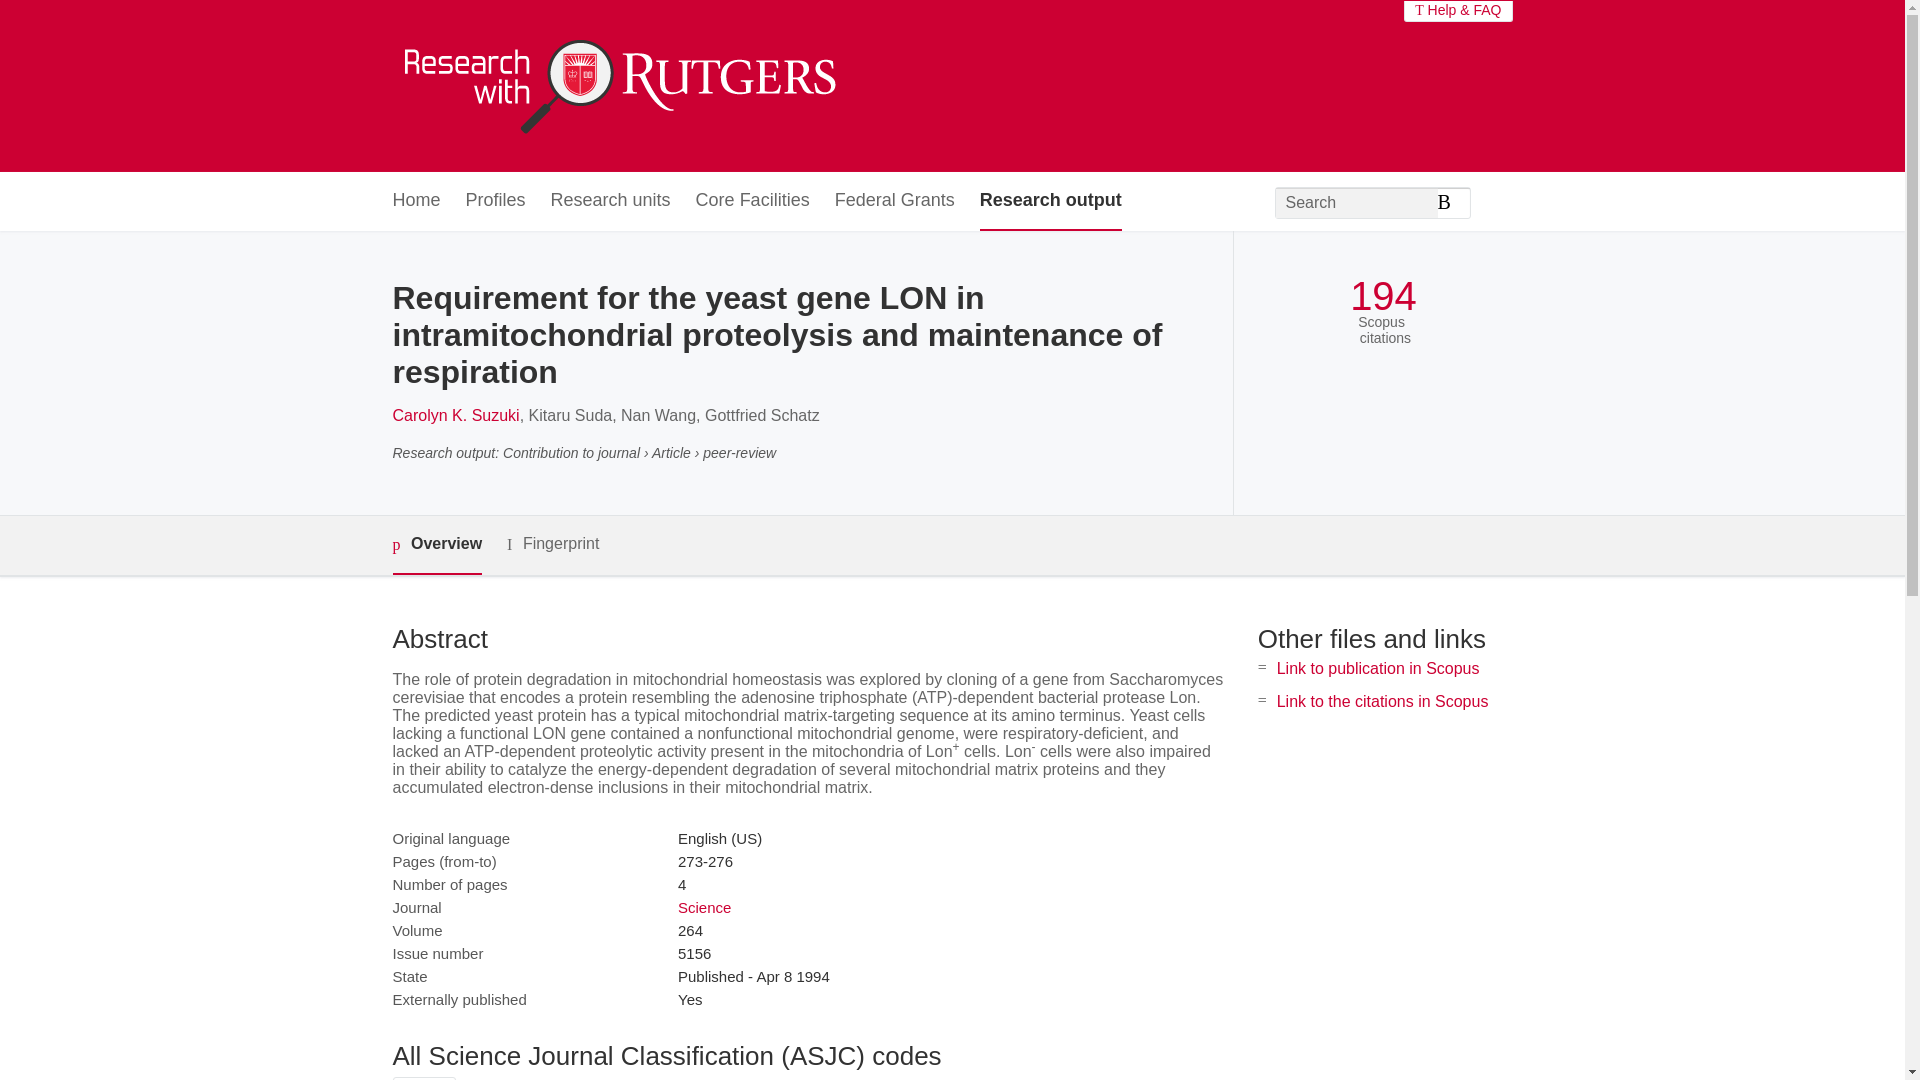 This screenshot has width=1920, height=1080. What do you see at coordinates (436, 545) in the screenshot?
I see `Overview` at bounding box center [436, 545].